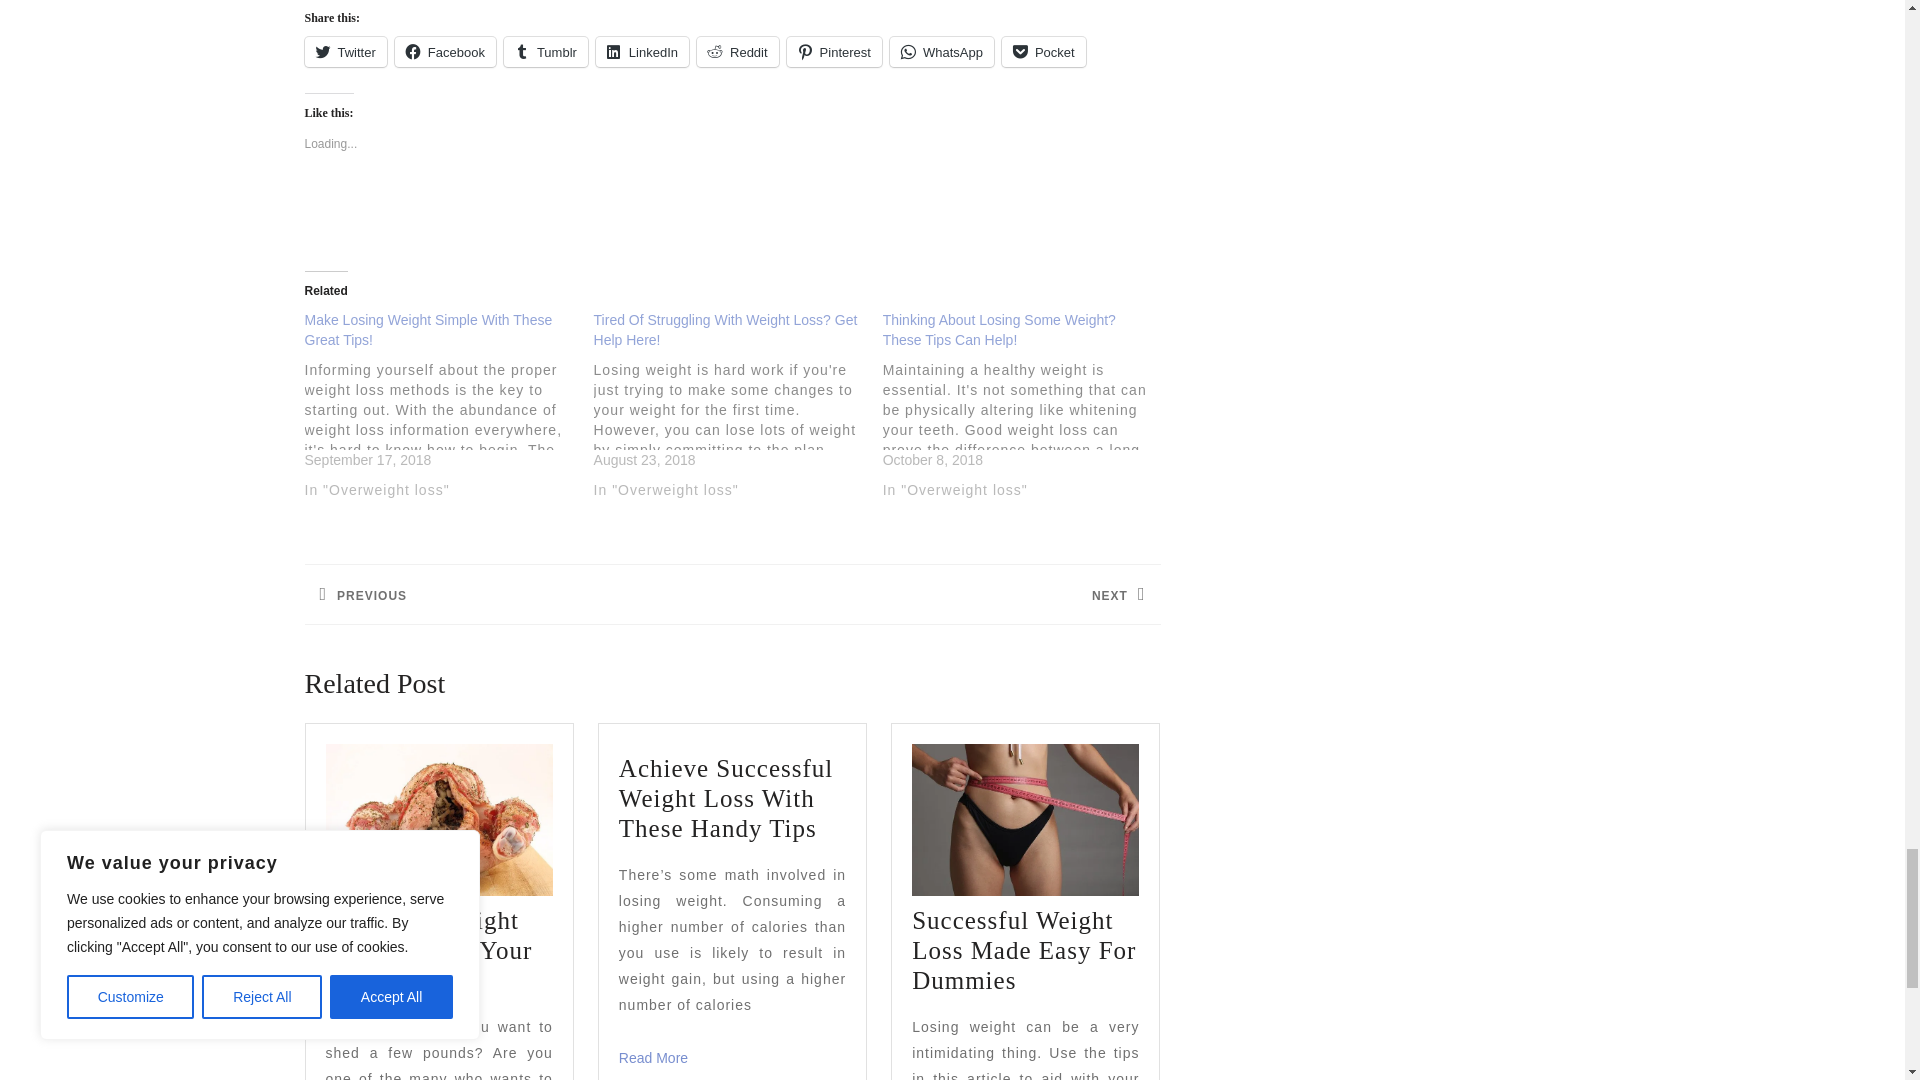 This screenshot has height=1080, width=1920. What do you see at coordinates (445, 51) in the screenshot?
I see `Facebook` at bounding box center [445, 51].